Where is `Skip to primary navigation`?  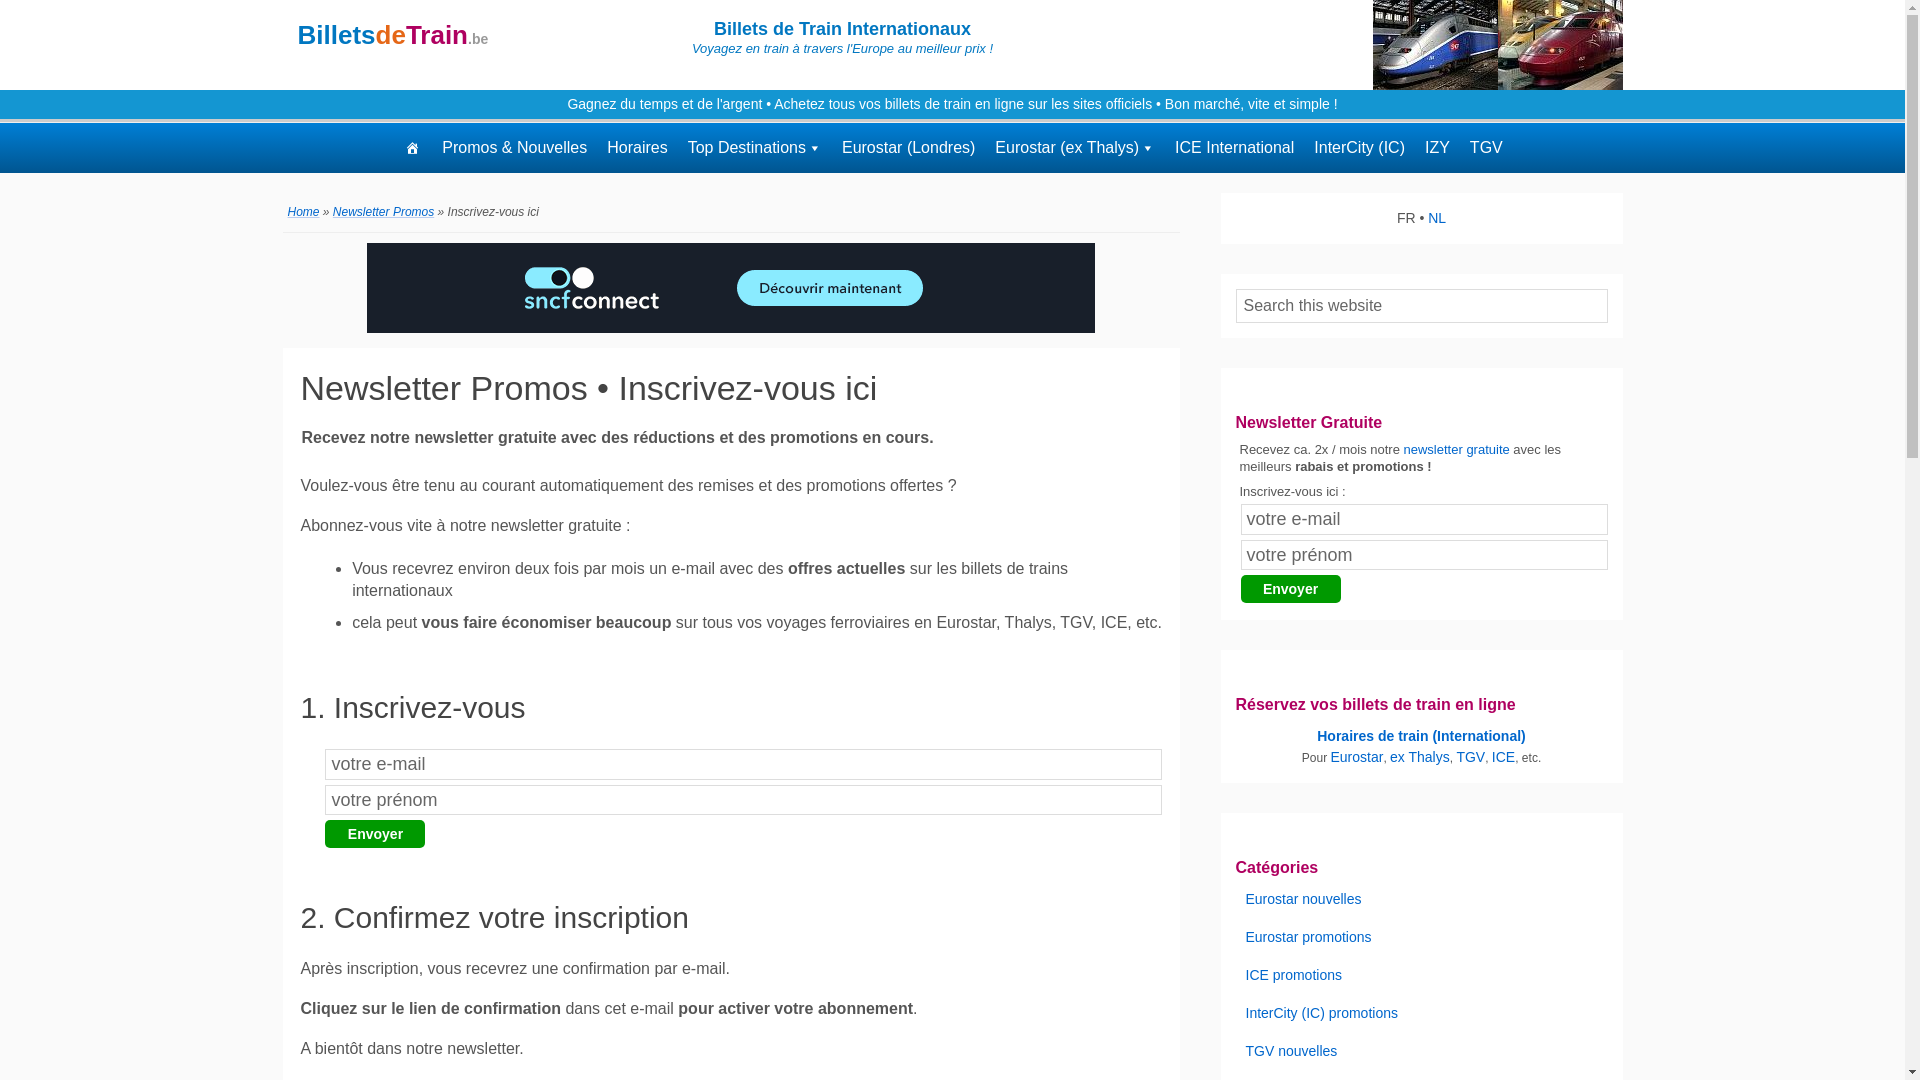
Skip to primary navigation is located at coordinates (0, 0).